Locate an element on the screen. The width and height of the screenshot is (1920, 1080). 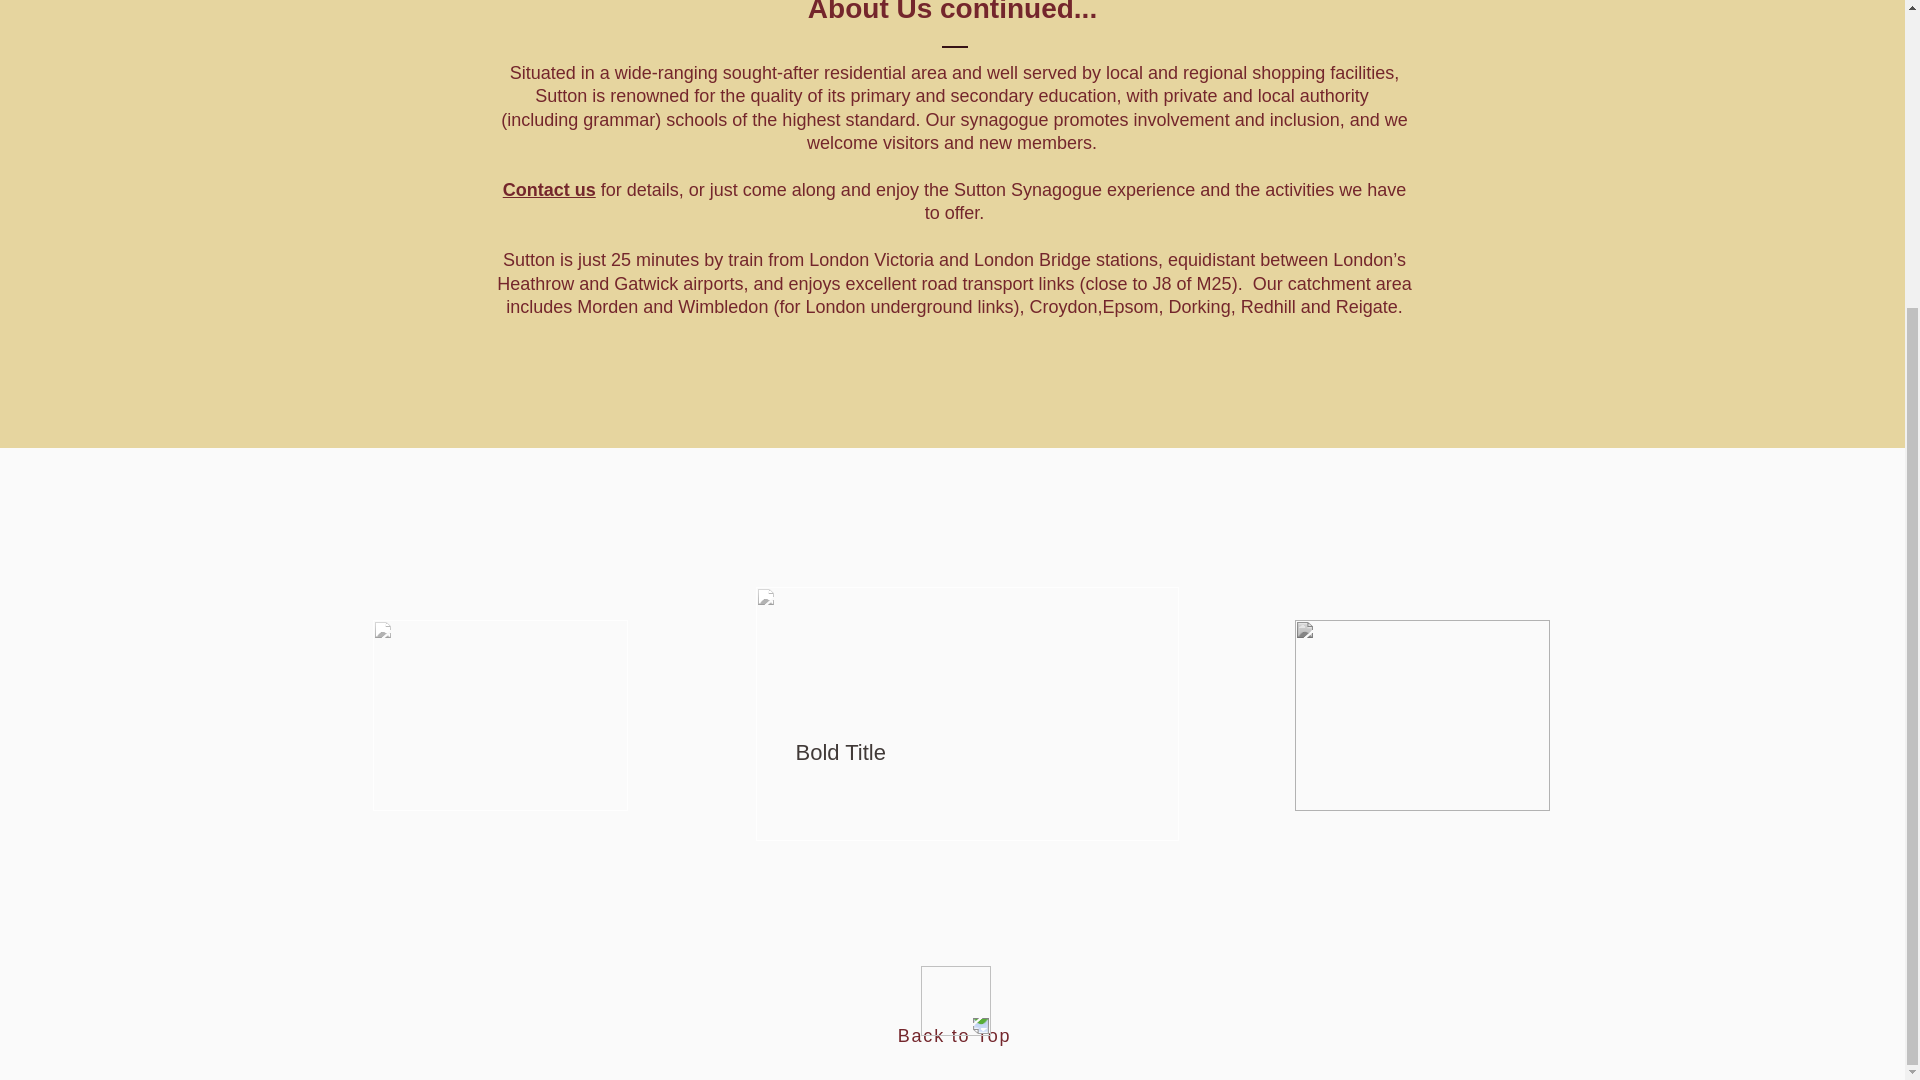
ark.jpg is located at coordinates (500, 715).